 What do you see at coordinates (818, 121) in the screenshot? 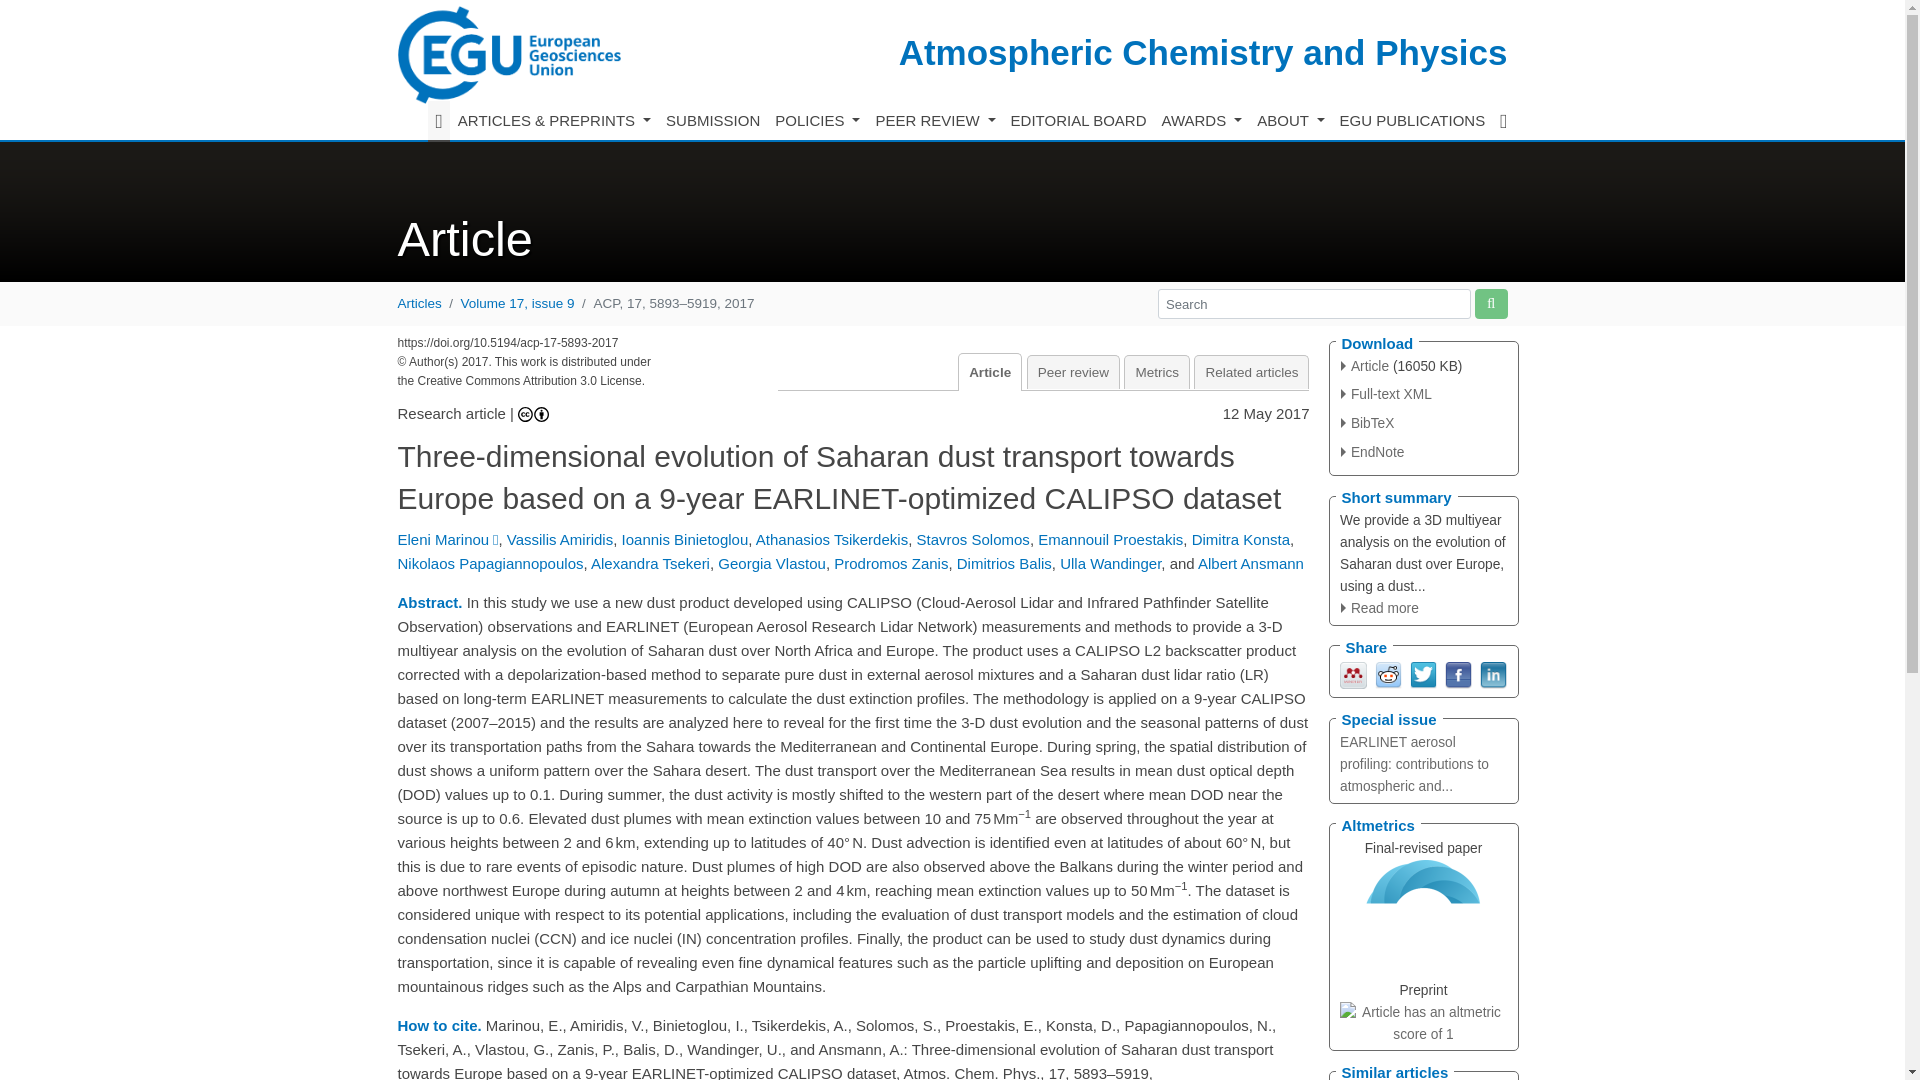
I see `POLICIES` at bounding box center [818, 121].